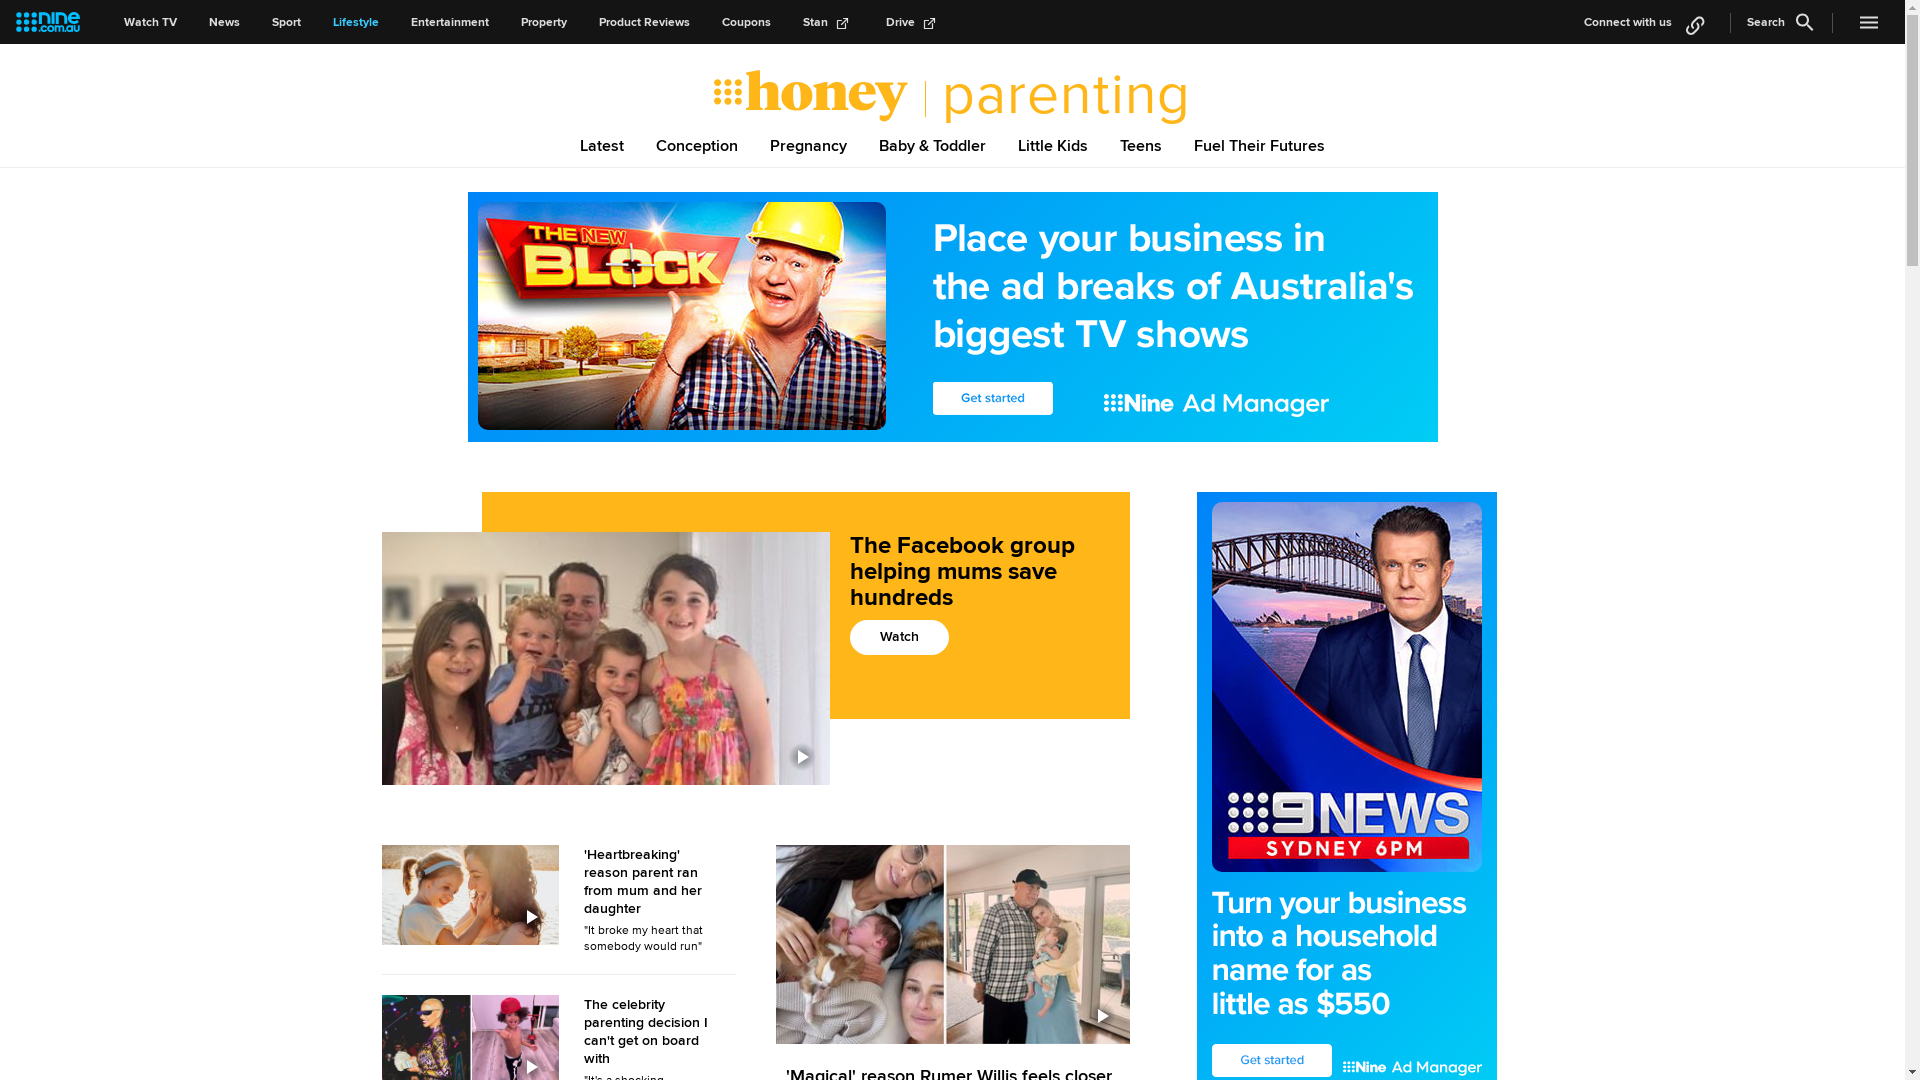  I want to click on Property, so click(544, 22).